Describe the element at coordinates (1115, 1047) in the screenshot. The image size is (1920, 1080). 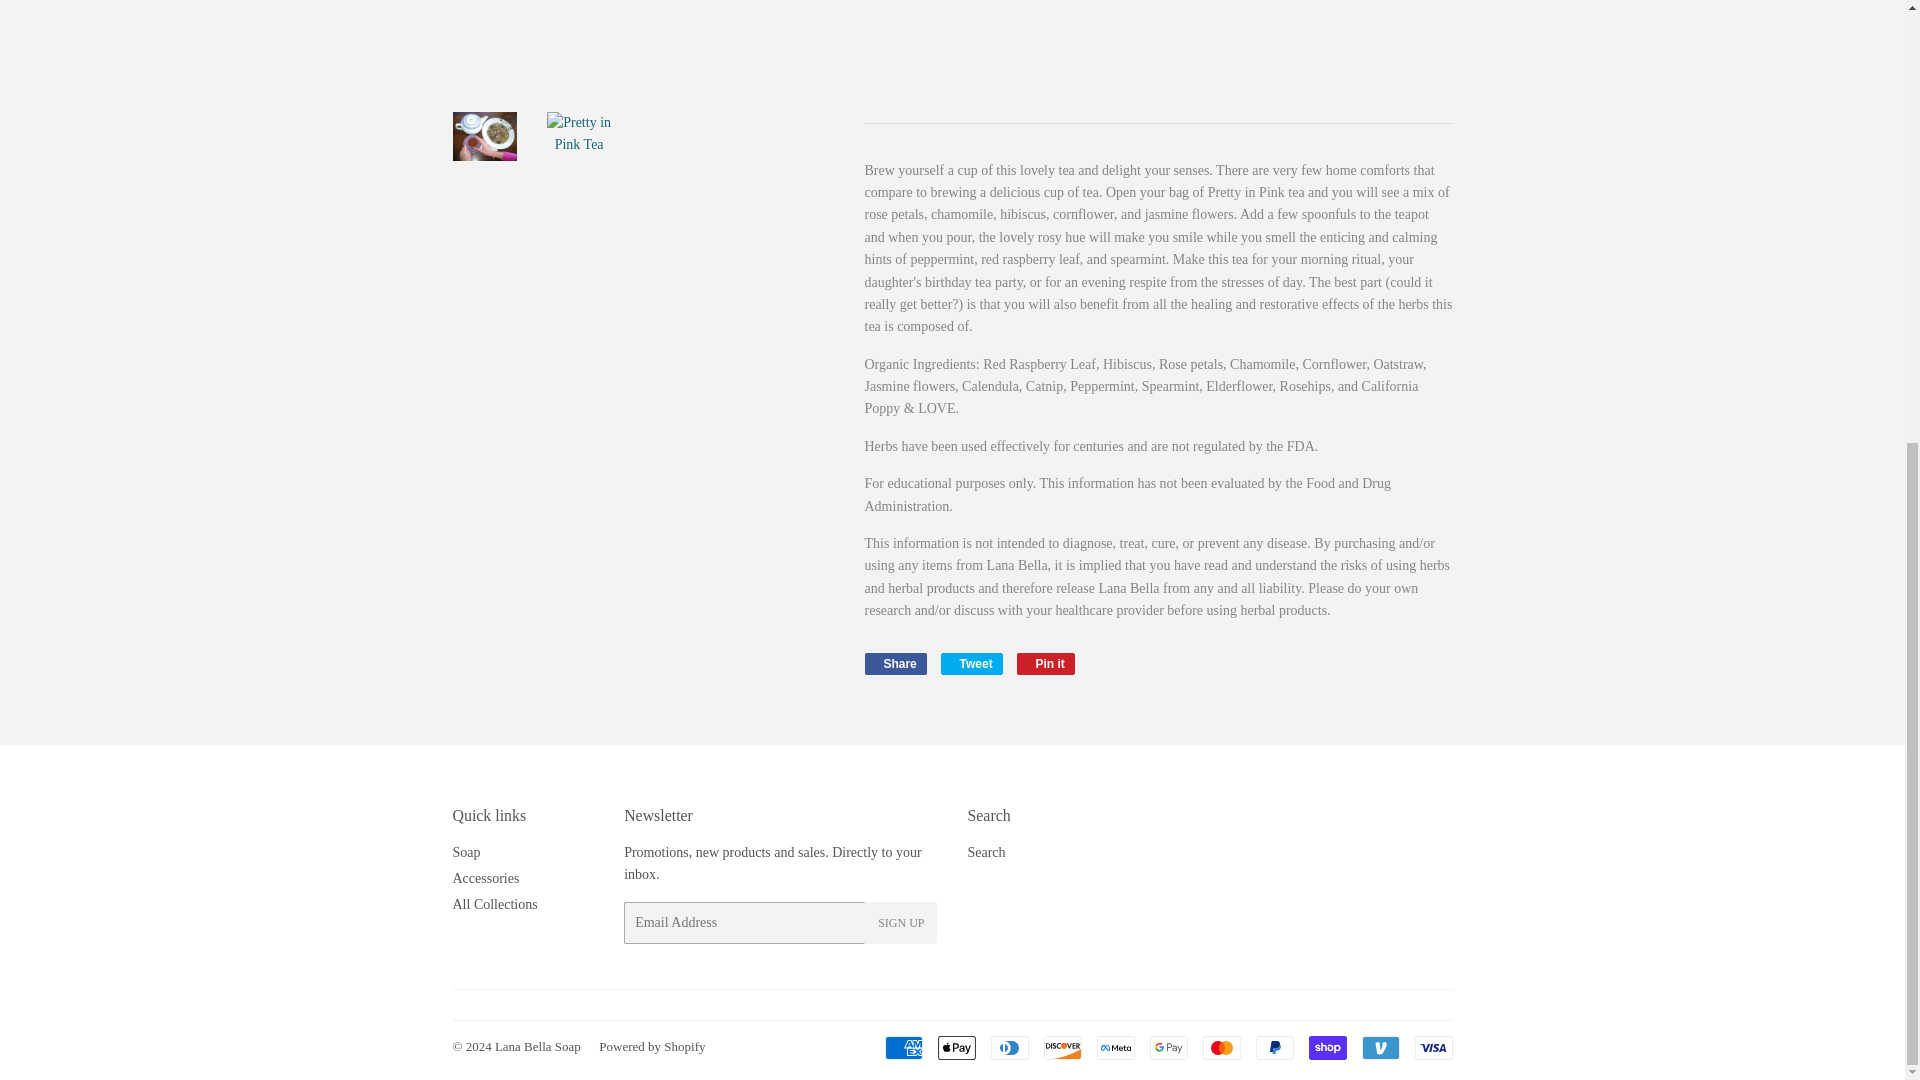
I see `Share on Facebook` at that location.